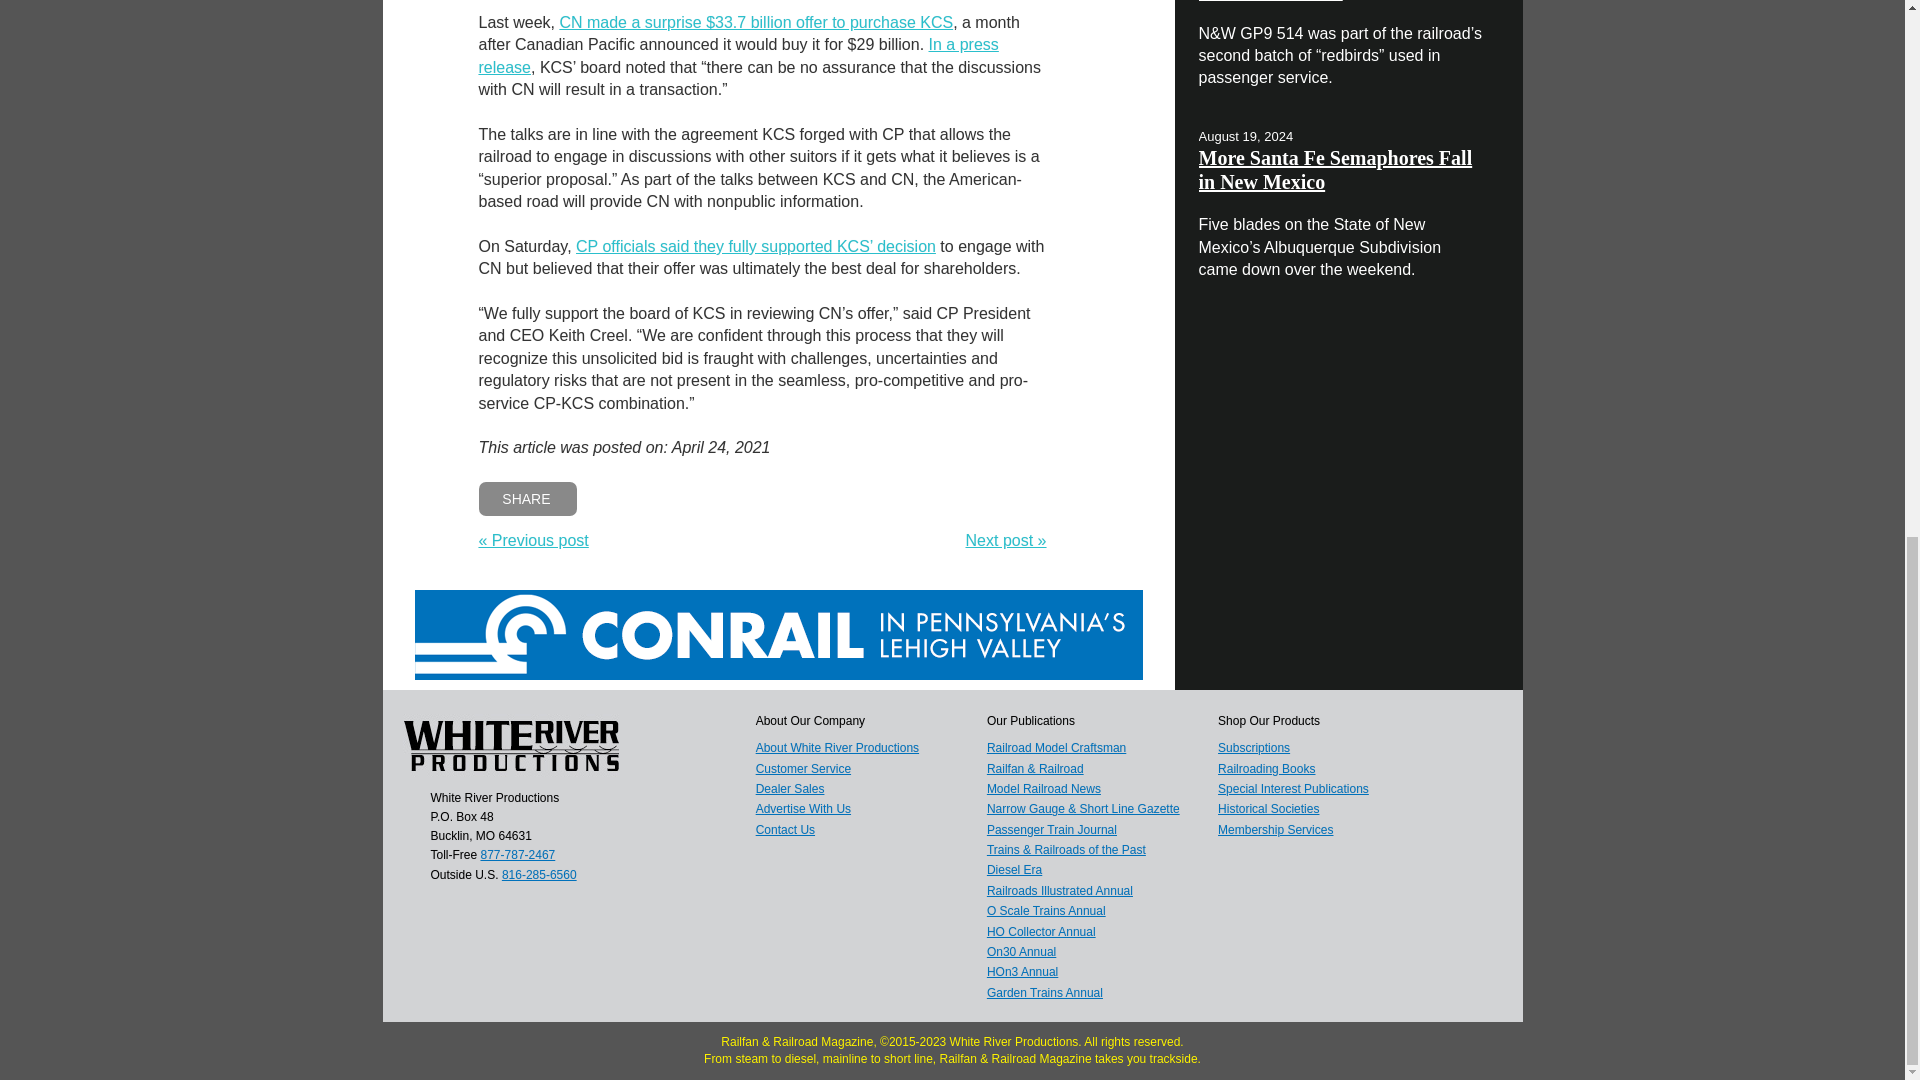 The image size is (1920, 1080). What do you see at coordinates (539, 874) in the screenshot?
I see `816-285-6560` at bounding box center [539, 874].